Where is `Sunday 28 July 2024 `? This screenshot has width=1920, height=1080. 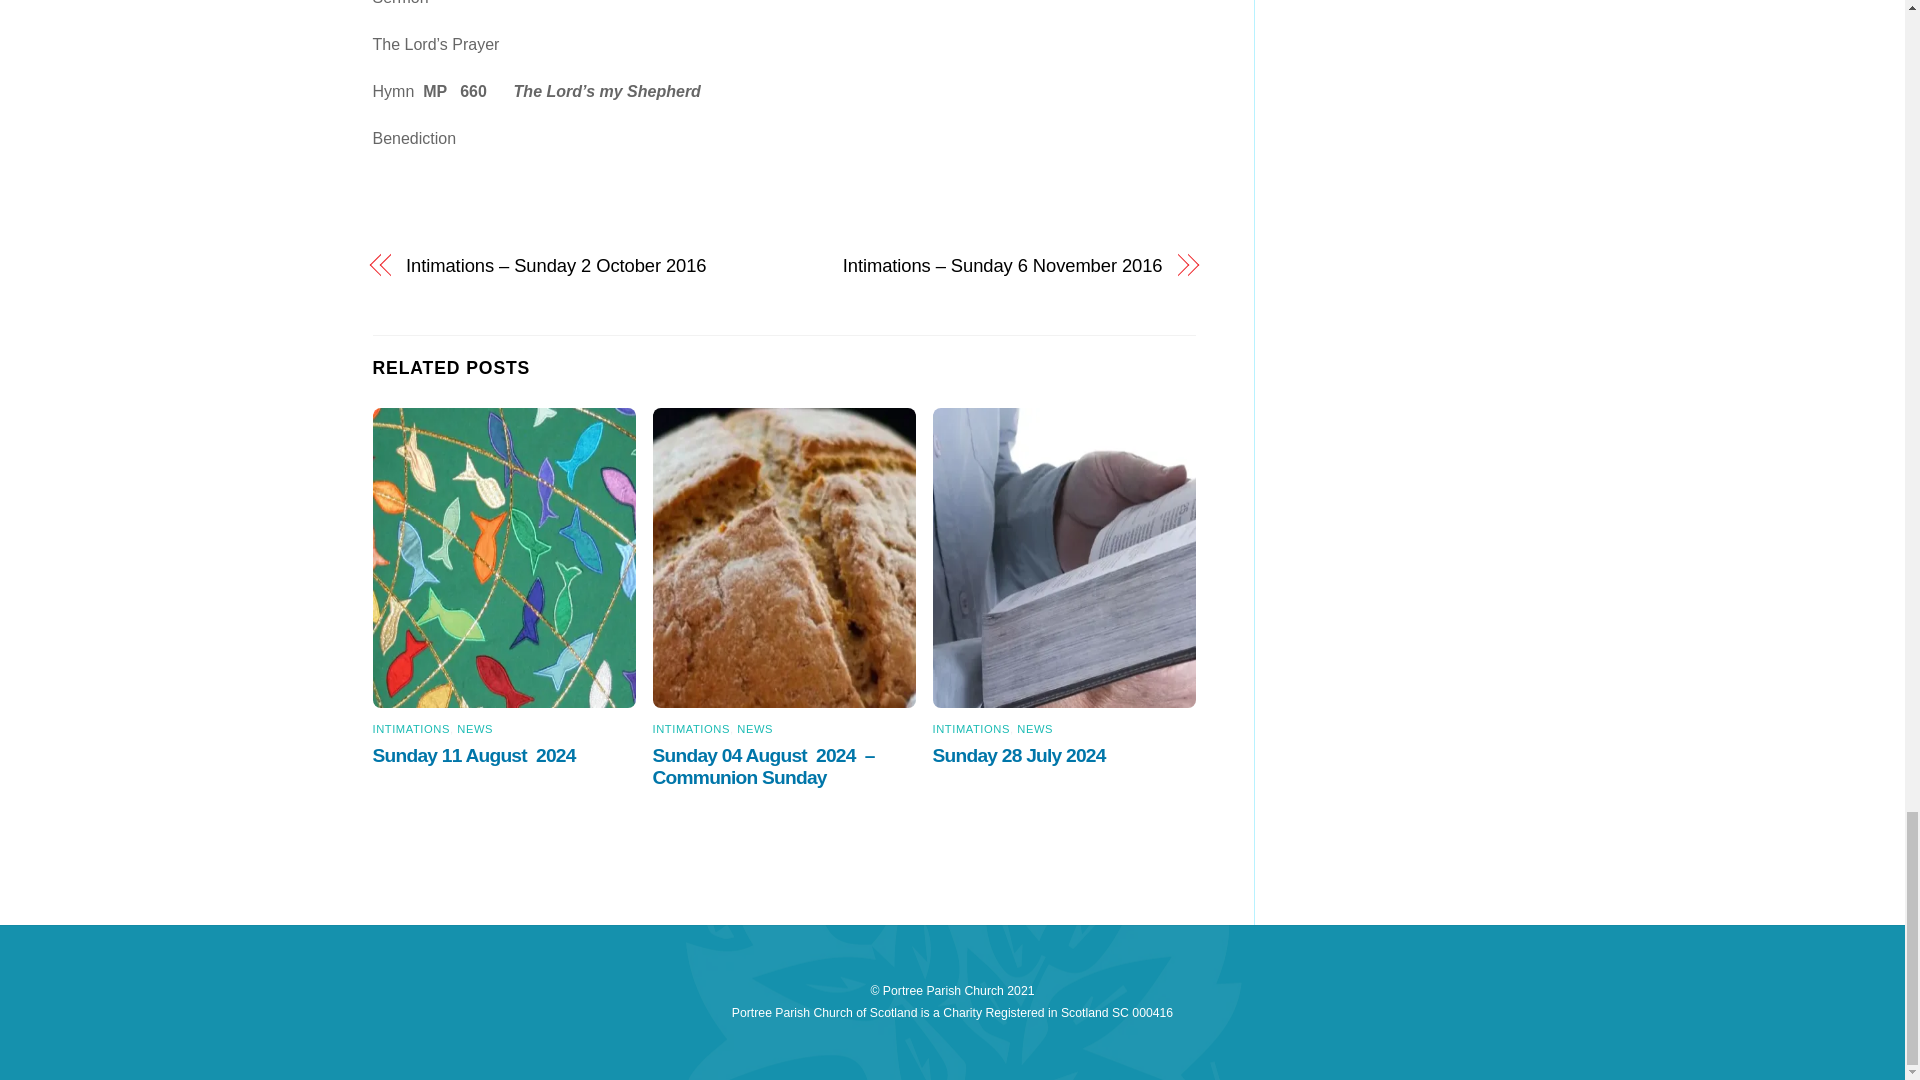
Sunday 28 July 2024  is located at coordinates (1022, 755).